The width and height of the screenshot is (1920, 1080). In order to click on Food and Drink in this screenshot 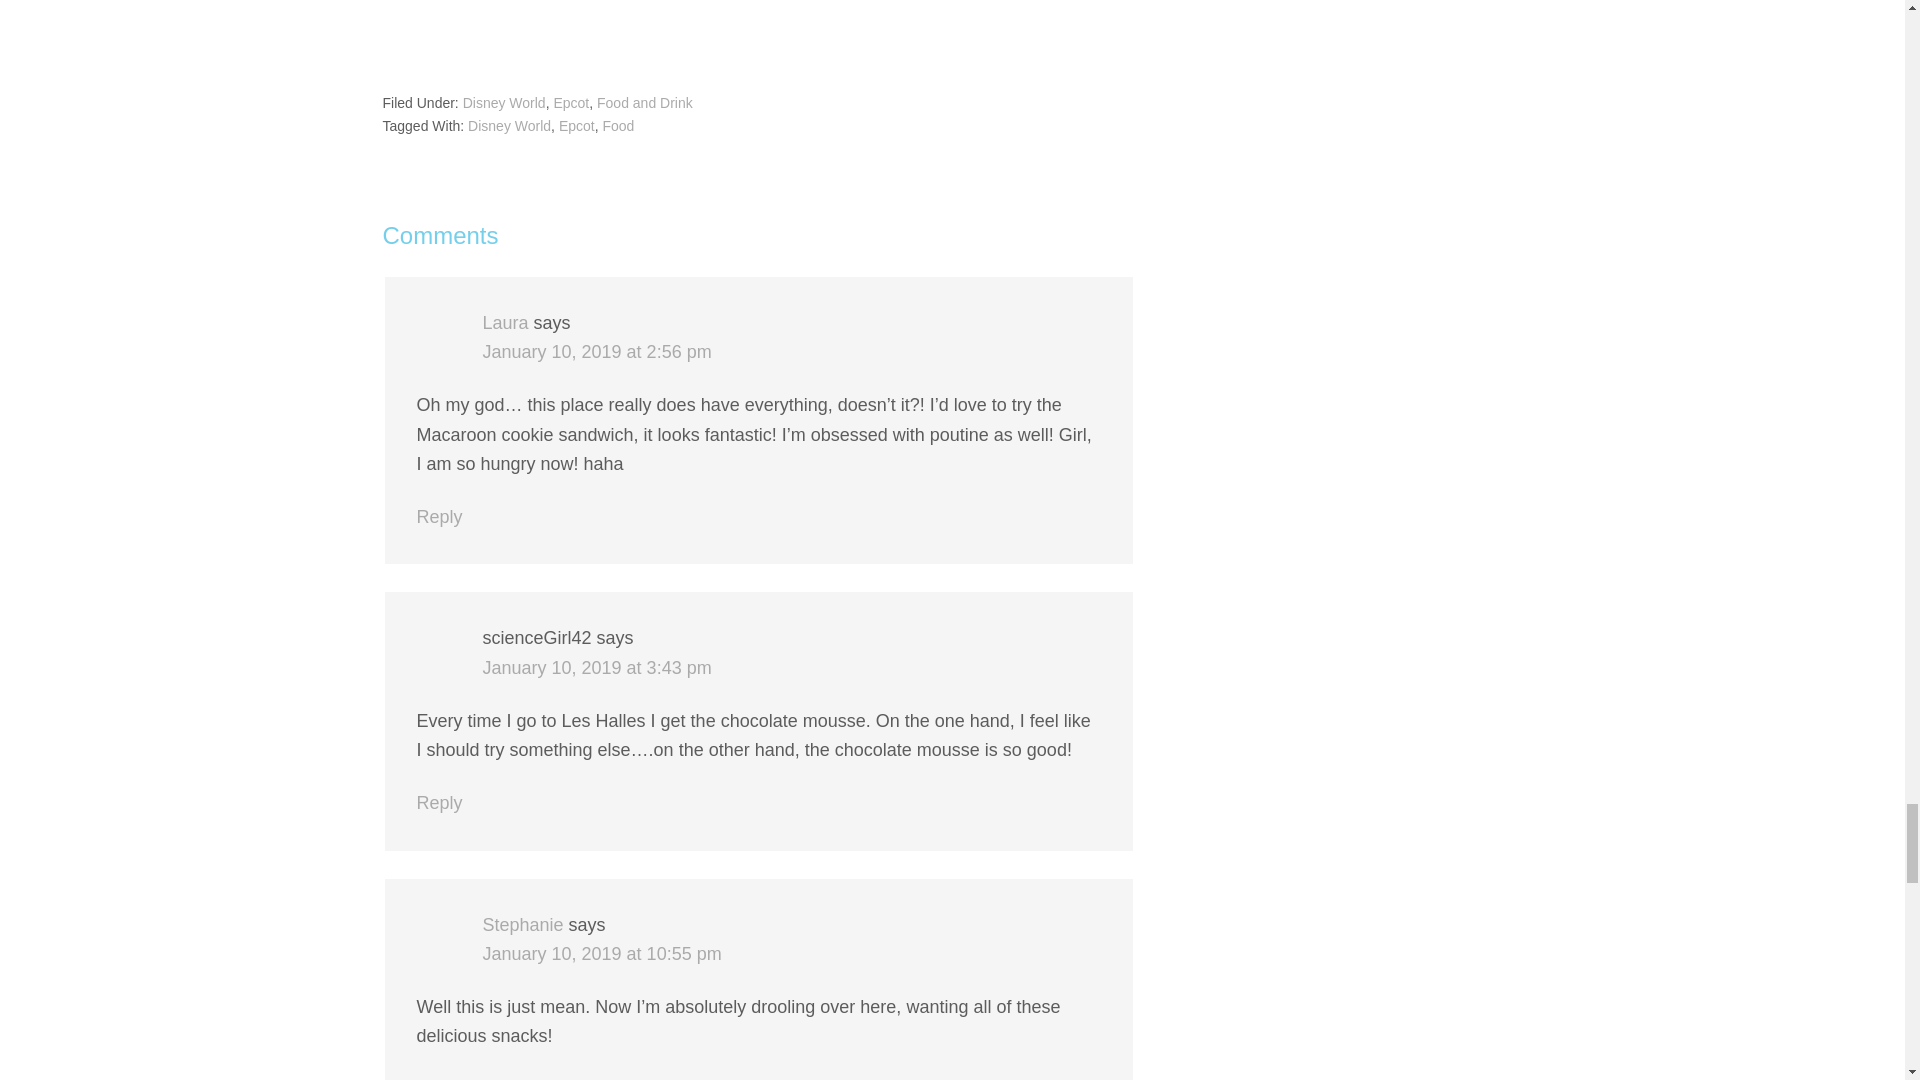, I will do `click(645, 103)`.